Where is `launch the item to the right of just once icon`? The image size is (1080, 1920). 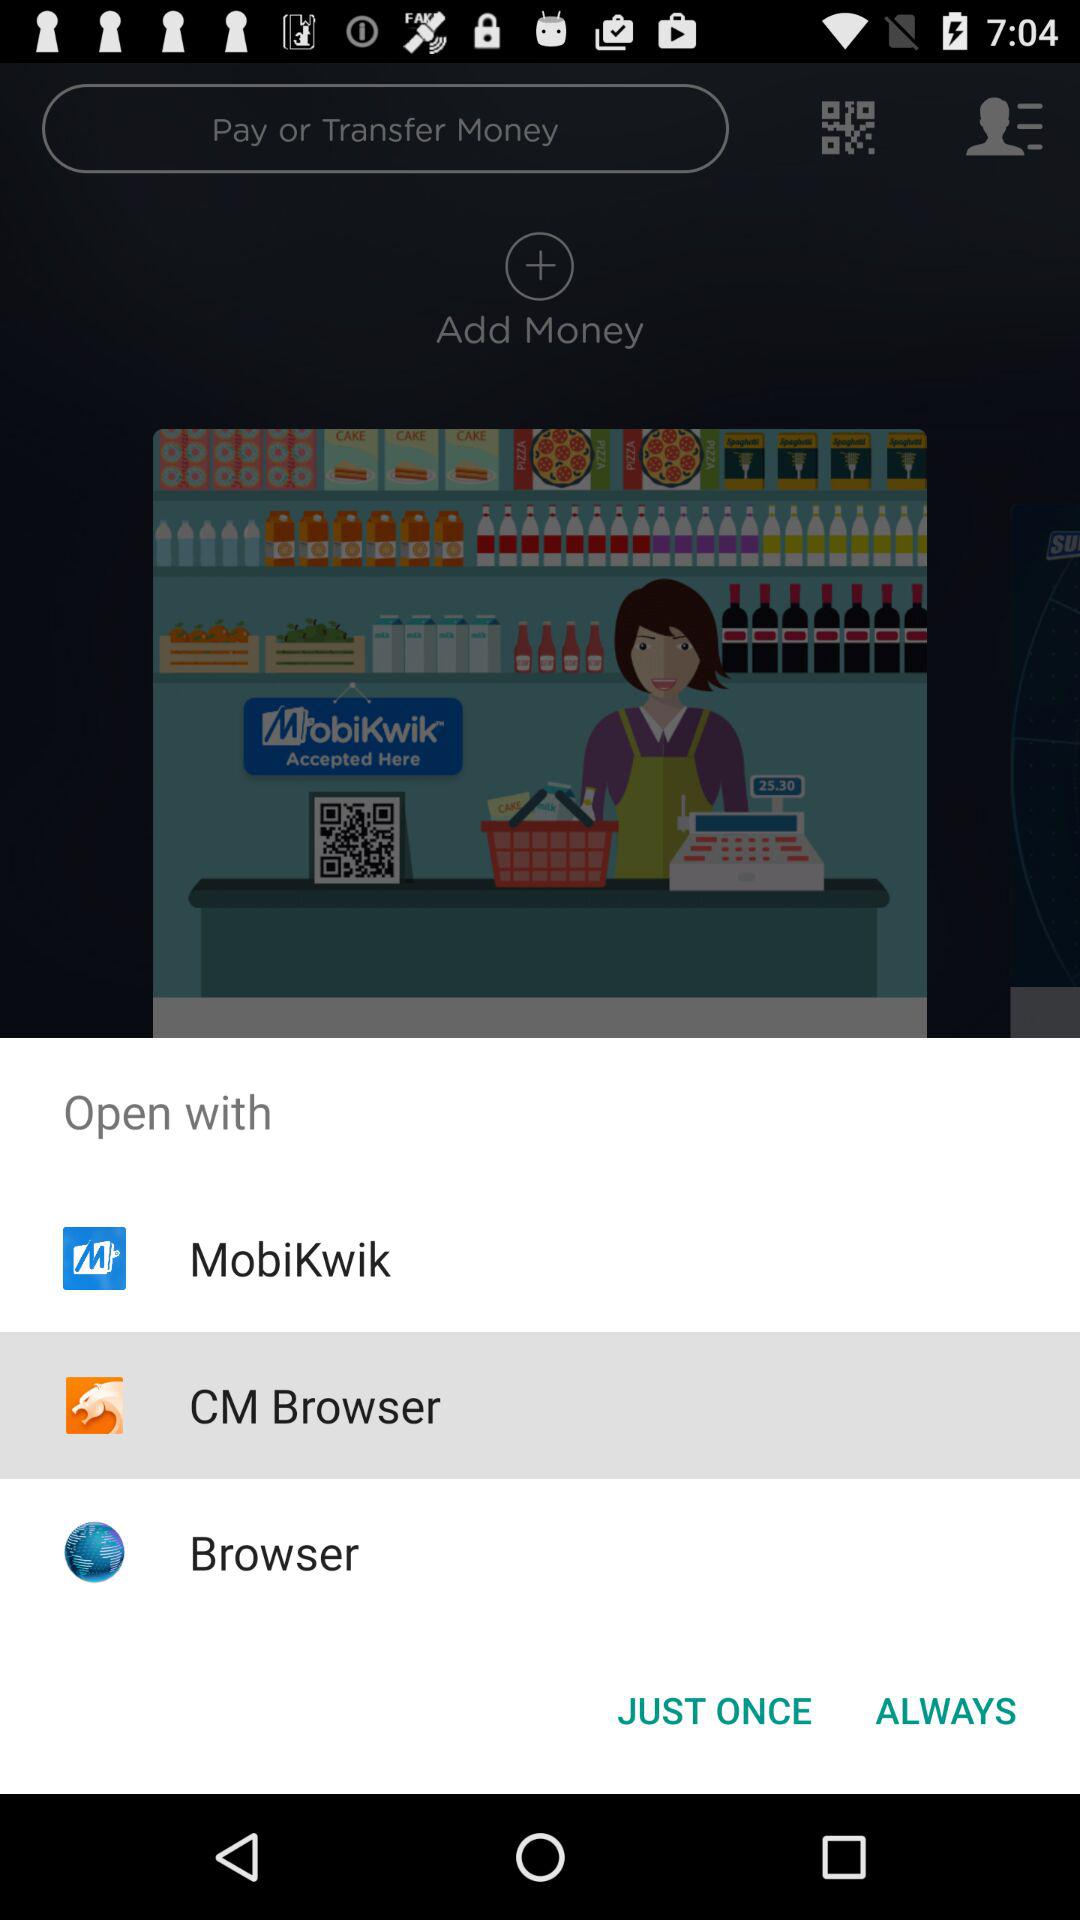
launch the item to the right of just once icon is located at coordinates (946, 1710).